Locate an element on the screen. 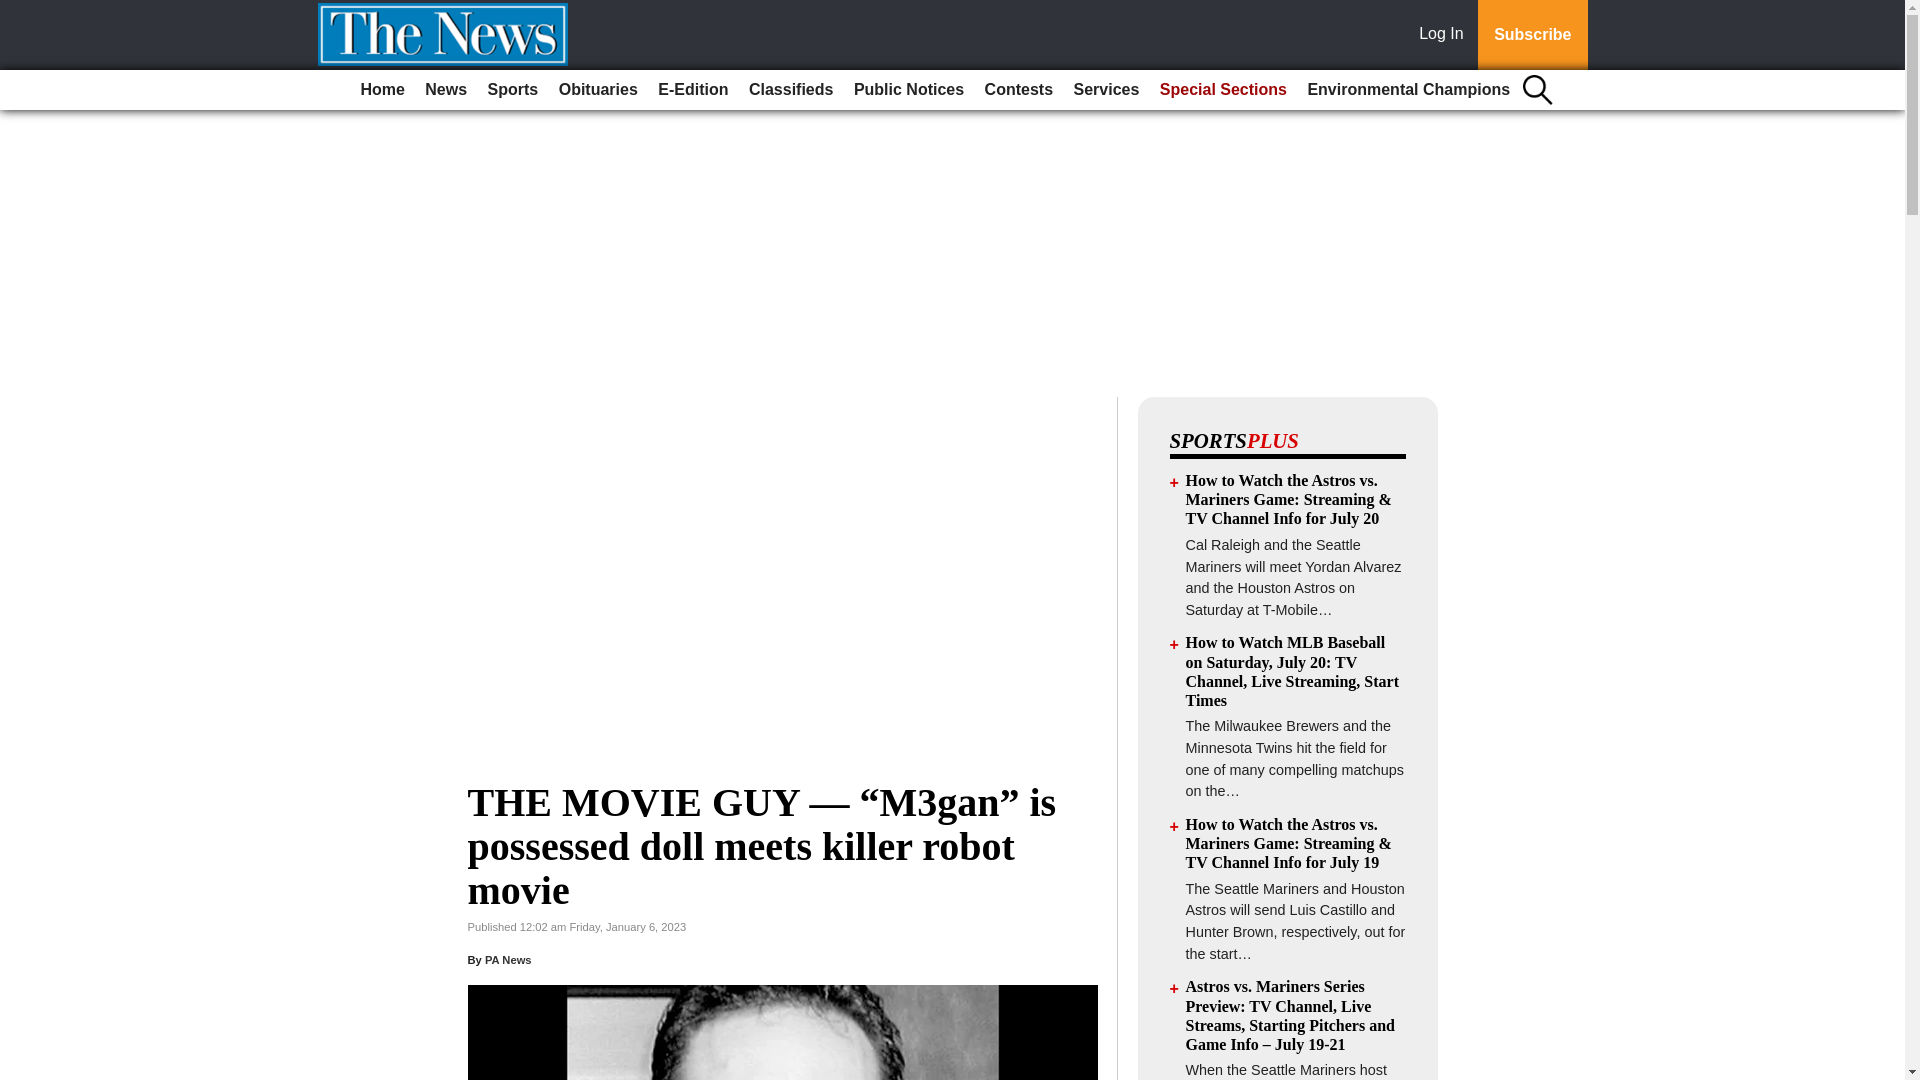 The width and height of the screenshot is (1920, 1080). Subscribe is located at coordinates (1532, 35).